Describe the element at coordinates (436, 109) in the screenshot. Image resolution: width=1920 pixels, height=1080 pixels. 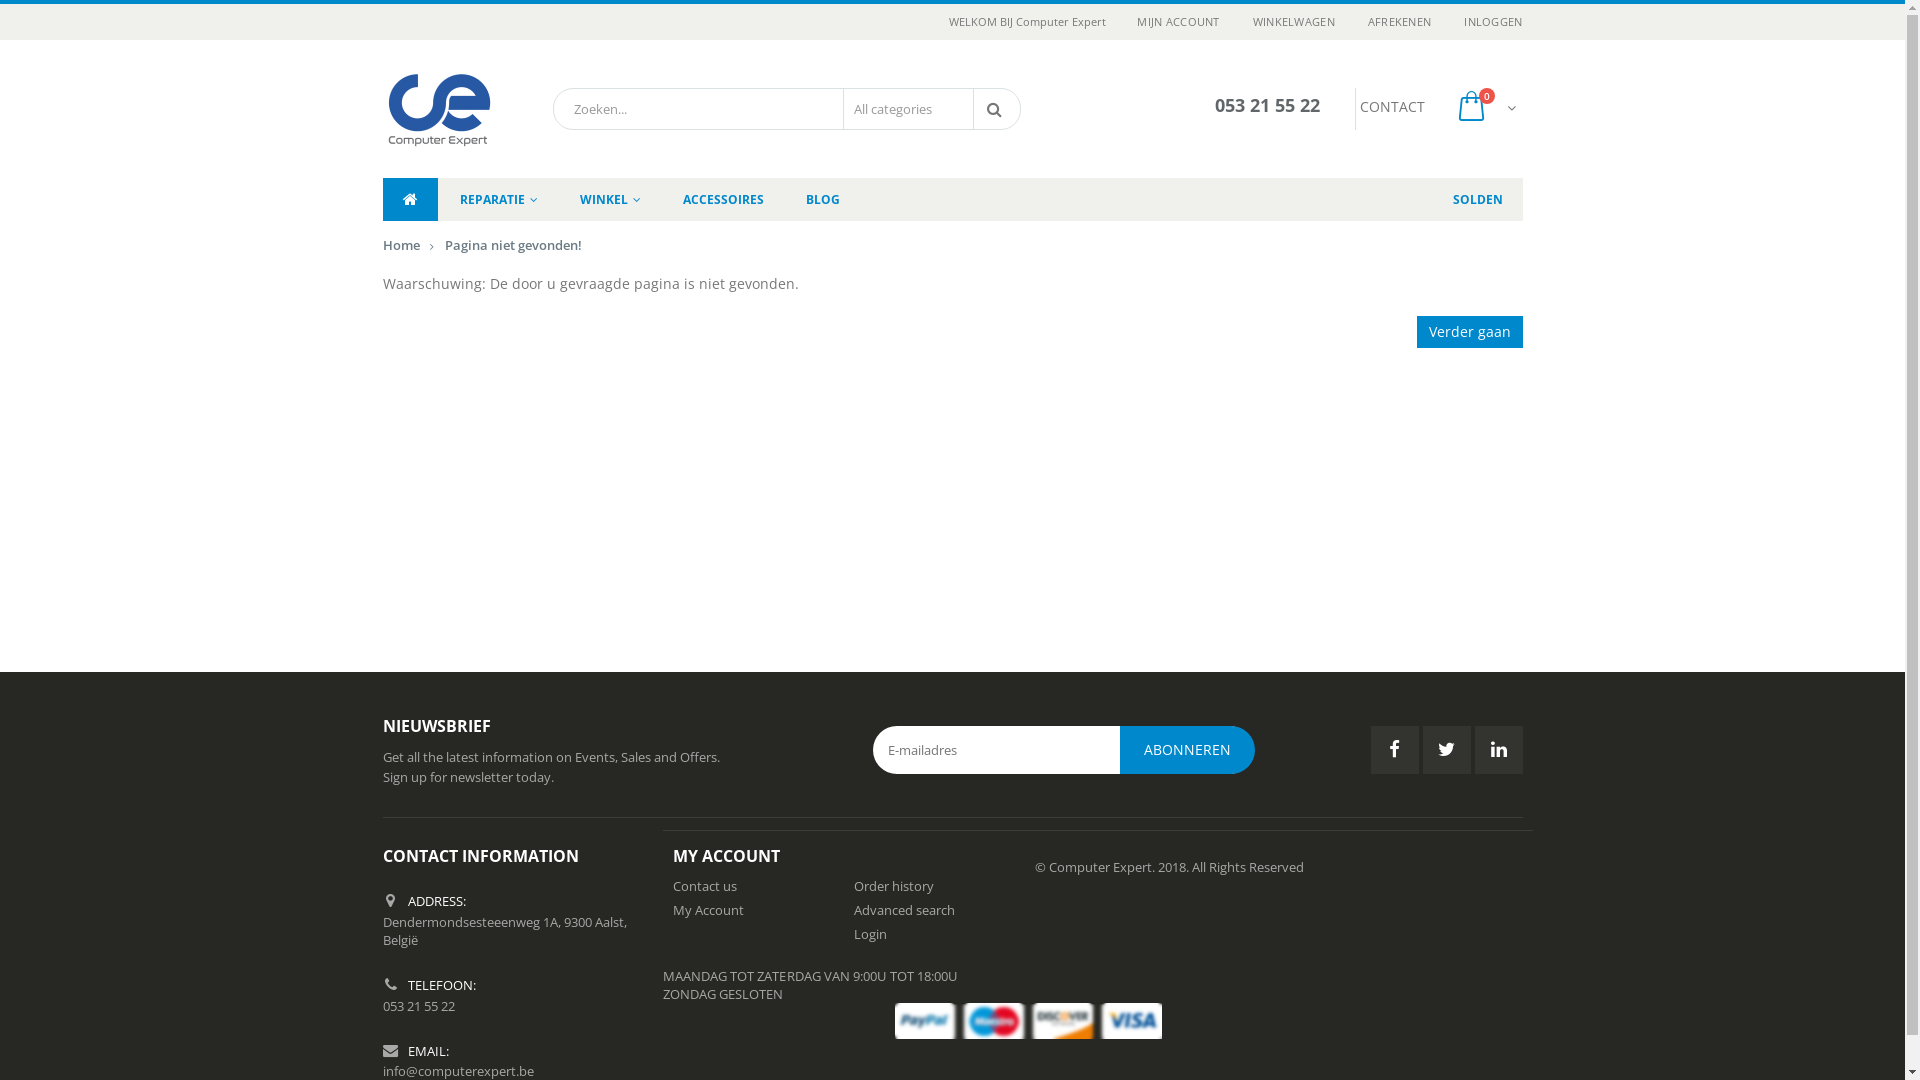
I see `Computer Expert` at that location.